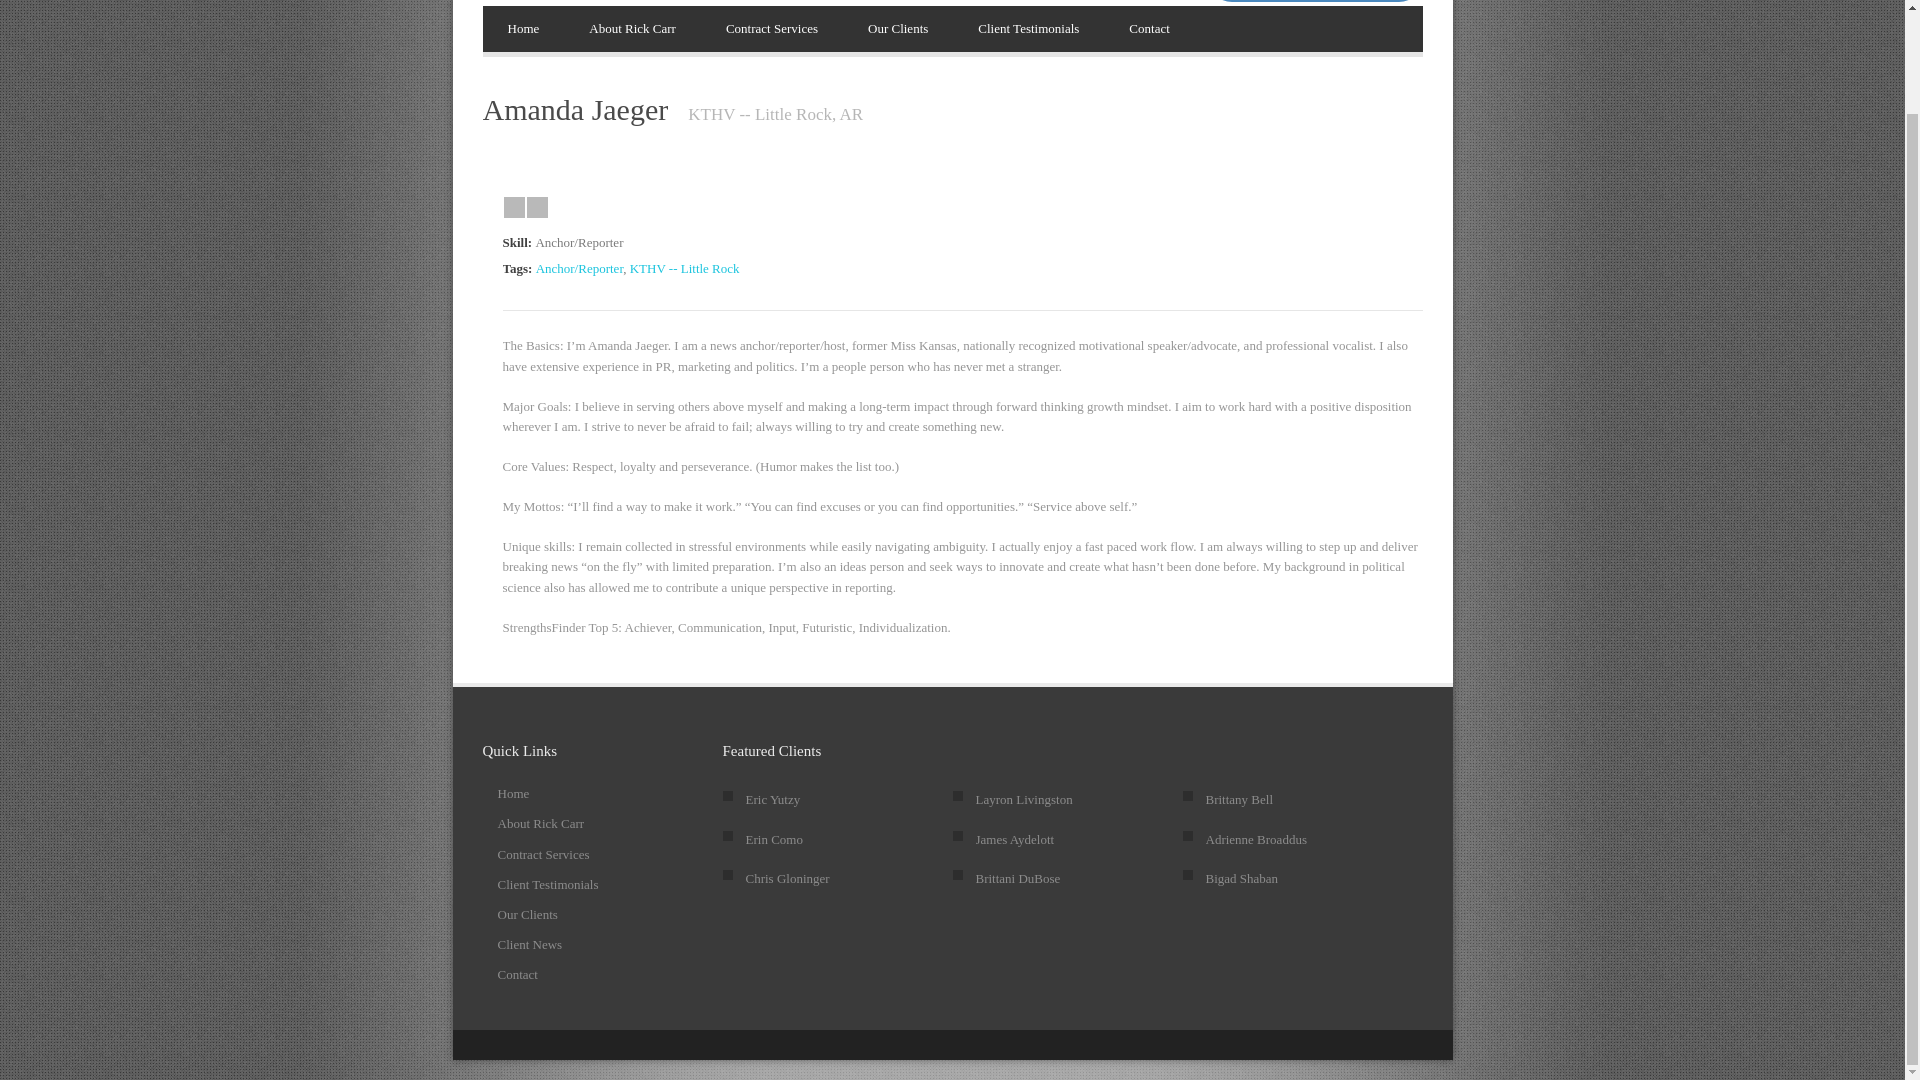 Image resolution: width=1920 pixels, height=1080 pixels. Describe the element at coordinates (897, 28) in the screenshot. I see `Our Clients` at that location.